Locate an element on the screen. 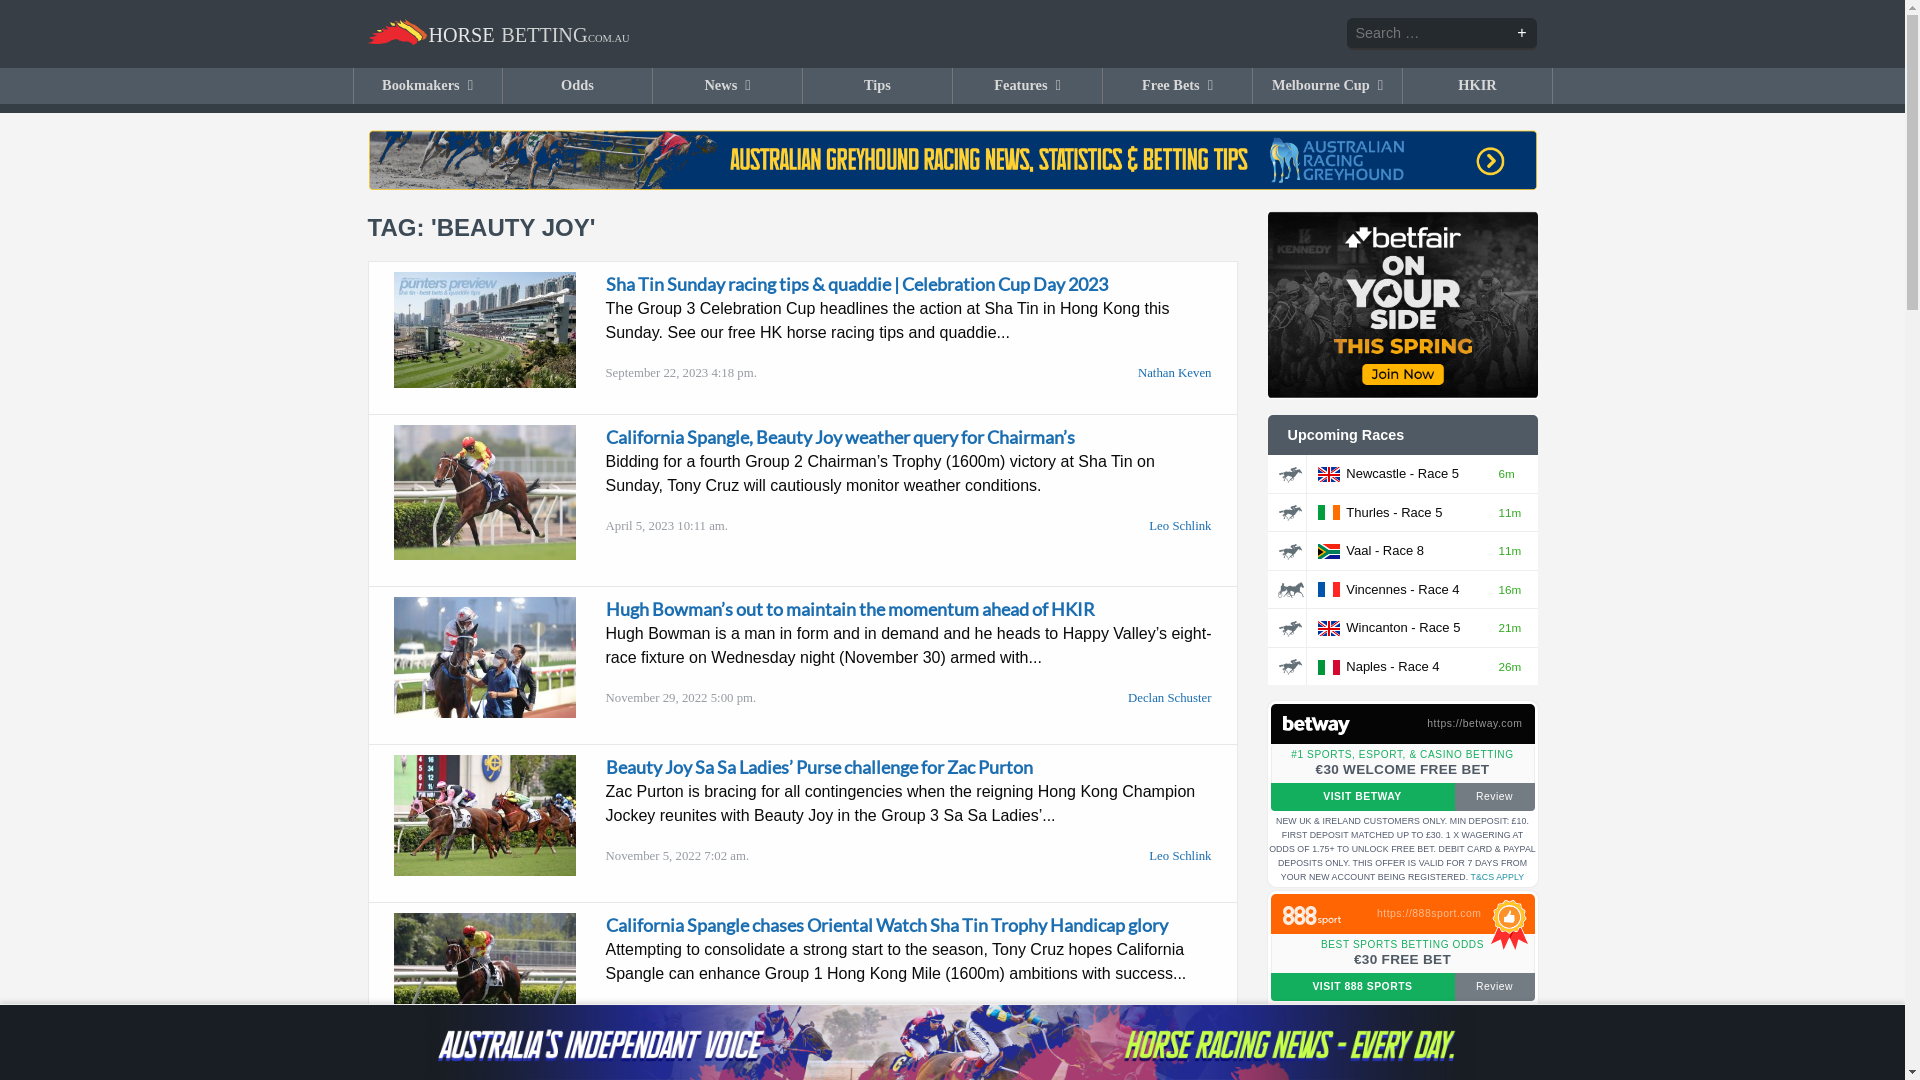 This screenshot has height=1080, width=1920. Bookmakers is located at coordinates (428, 86).